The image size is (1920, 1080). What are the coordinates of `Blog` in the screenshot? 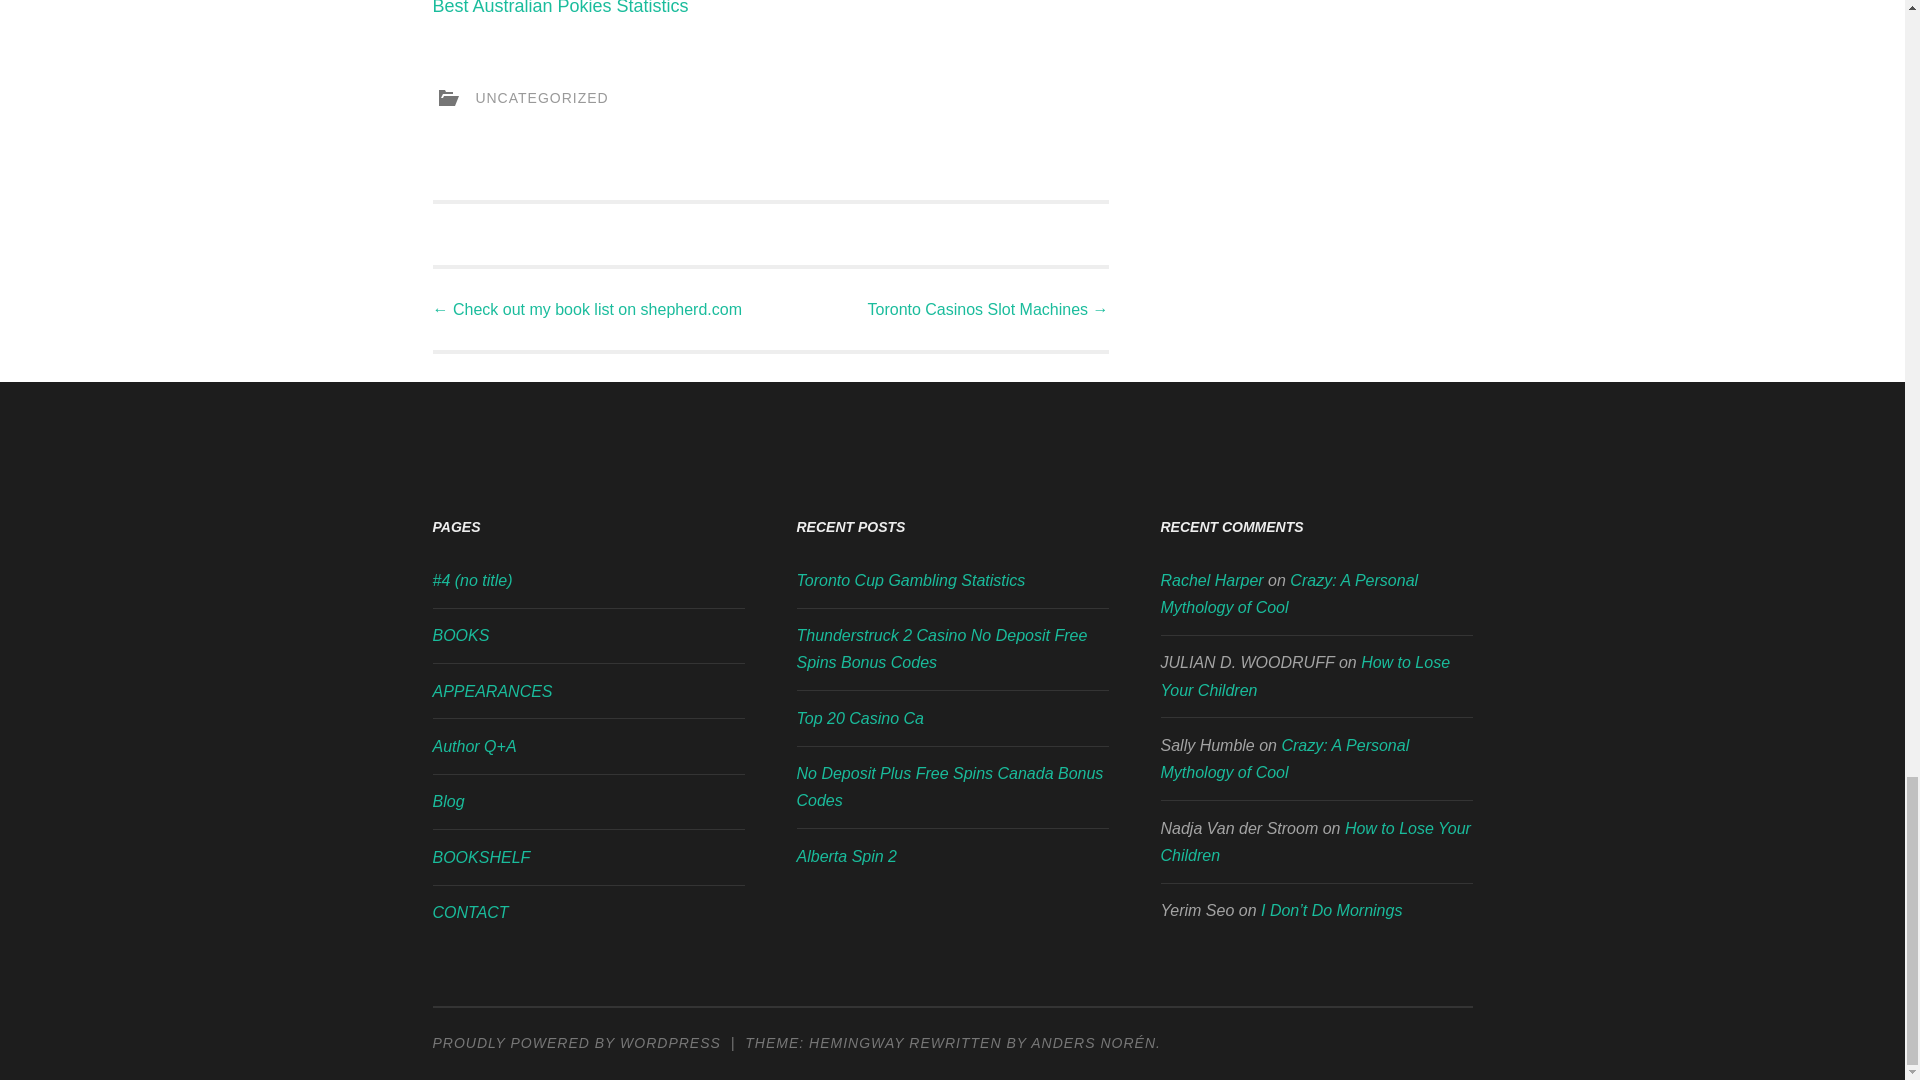 It's located at (448, 801).